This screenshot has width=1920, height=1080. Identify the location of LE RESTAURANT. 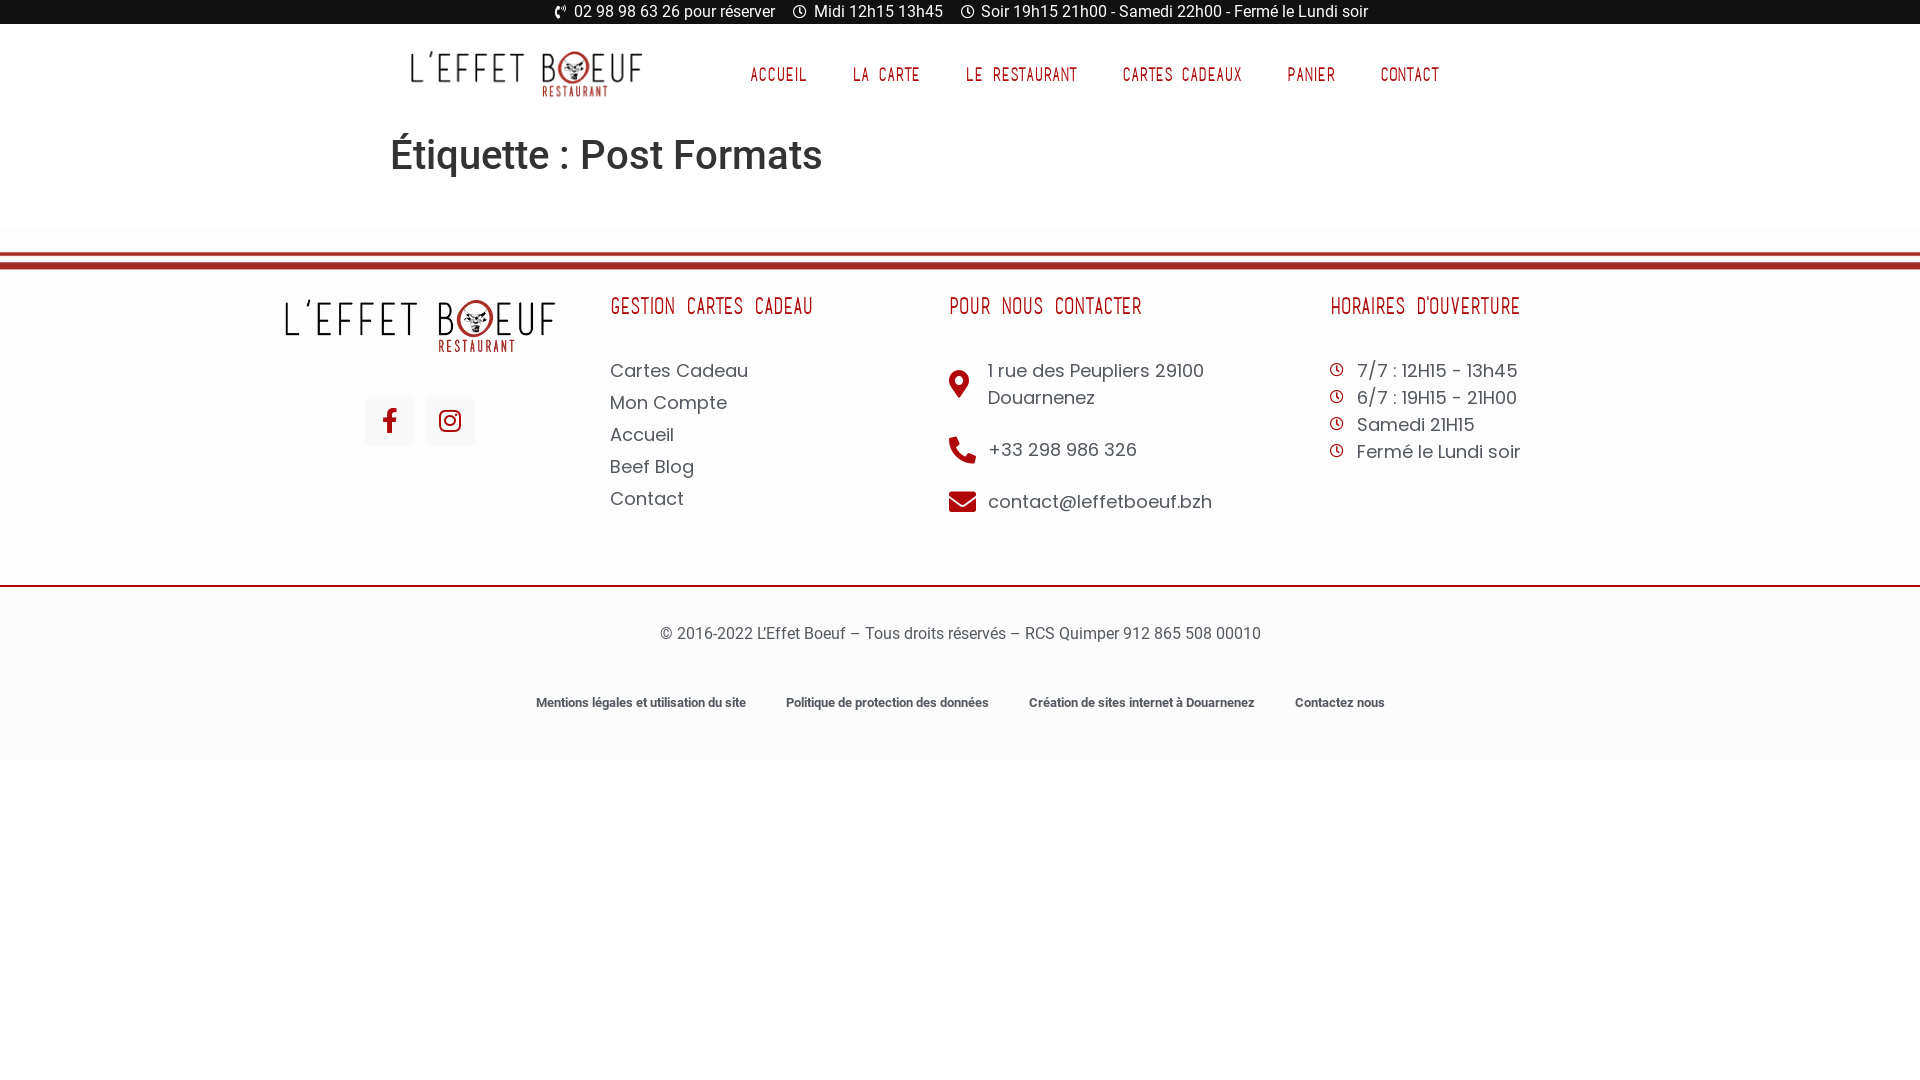
(1020, 74).